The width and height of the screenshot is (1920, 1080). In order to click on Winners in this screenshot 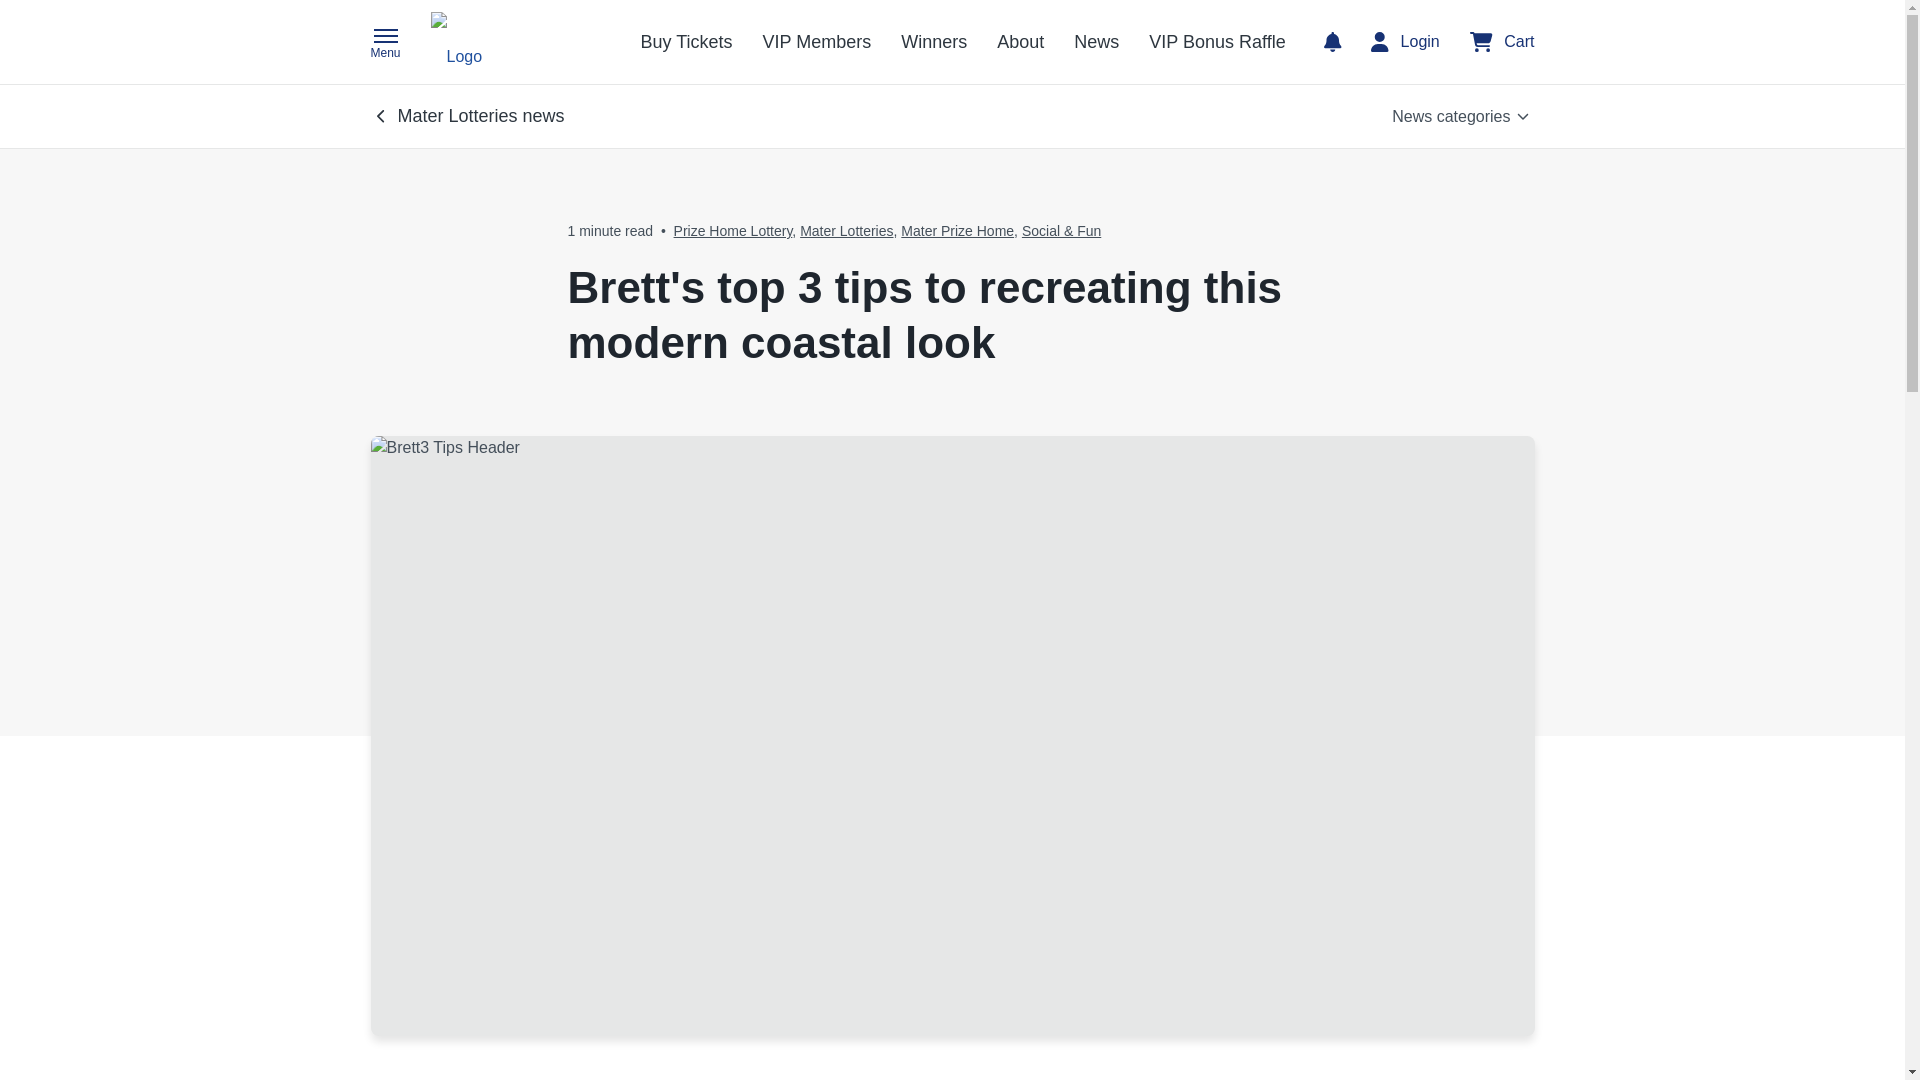, I will do `click(934, 42)`.